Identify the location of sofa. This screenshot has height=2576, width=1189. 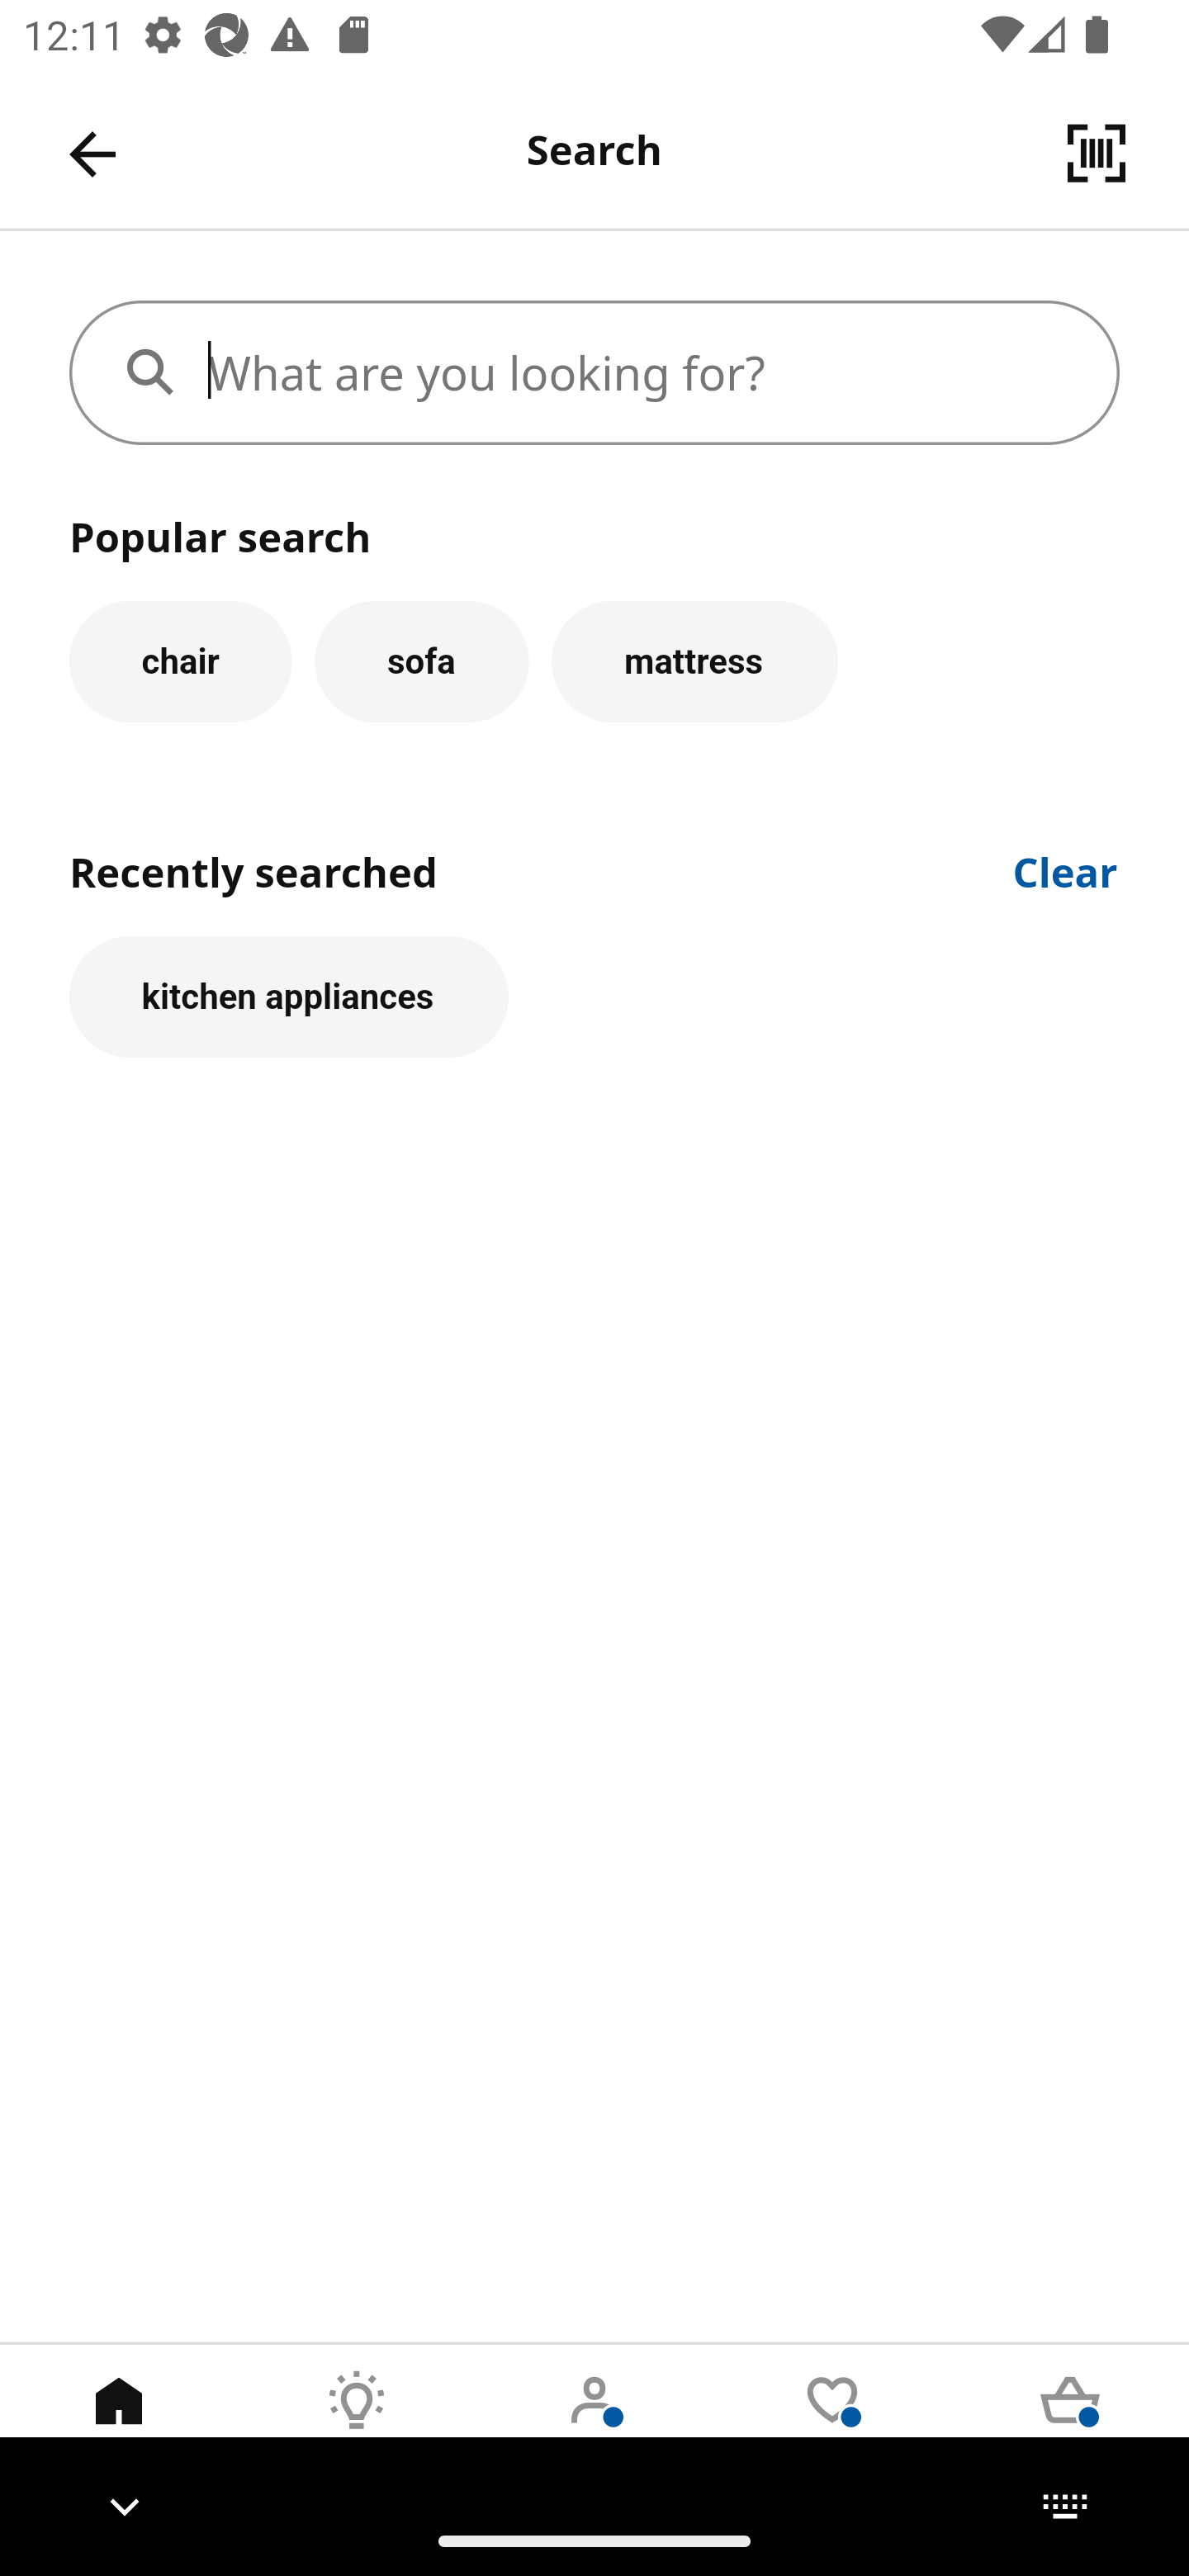
(421, 661).